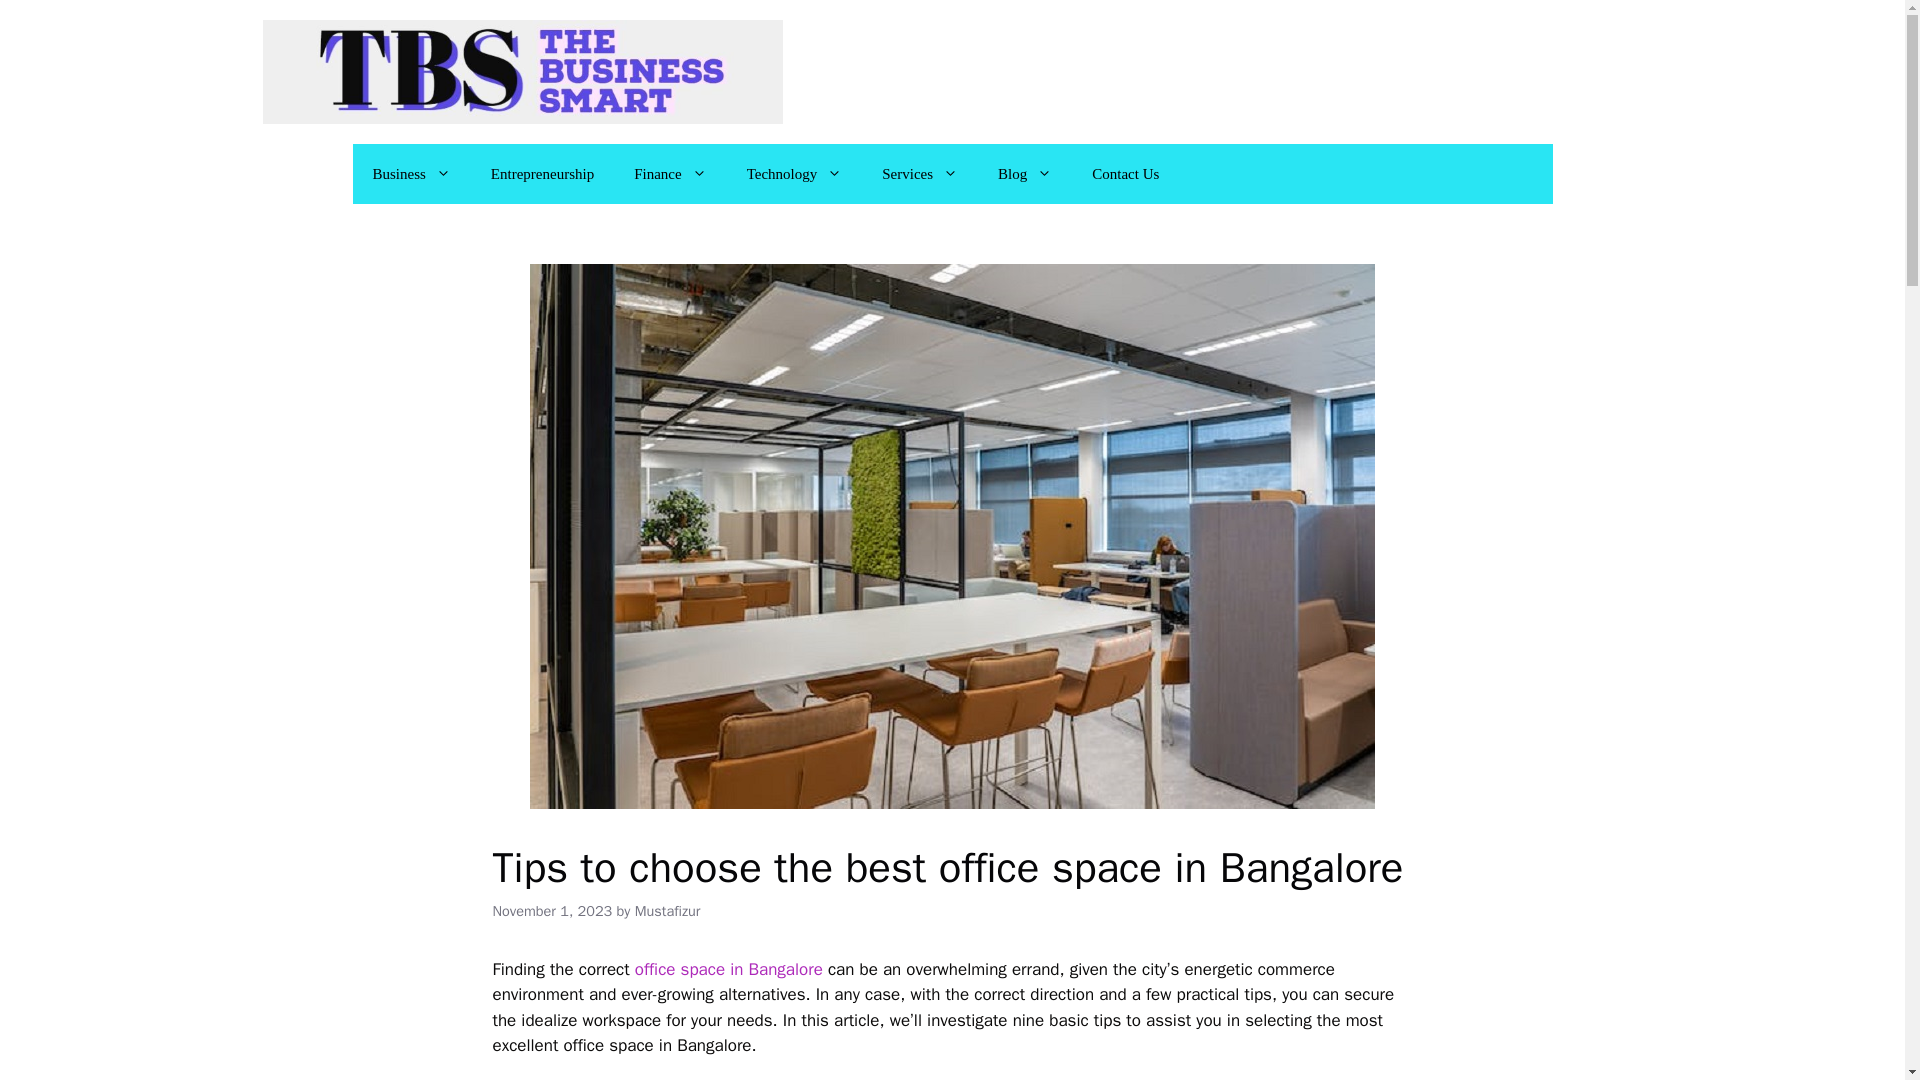 This screenshot has width=1920, height=1080. What do you see at coordinates (410, 174) in the screenshot?
I see `Business` at bounding box center [410, 174].